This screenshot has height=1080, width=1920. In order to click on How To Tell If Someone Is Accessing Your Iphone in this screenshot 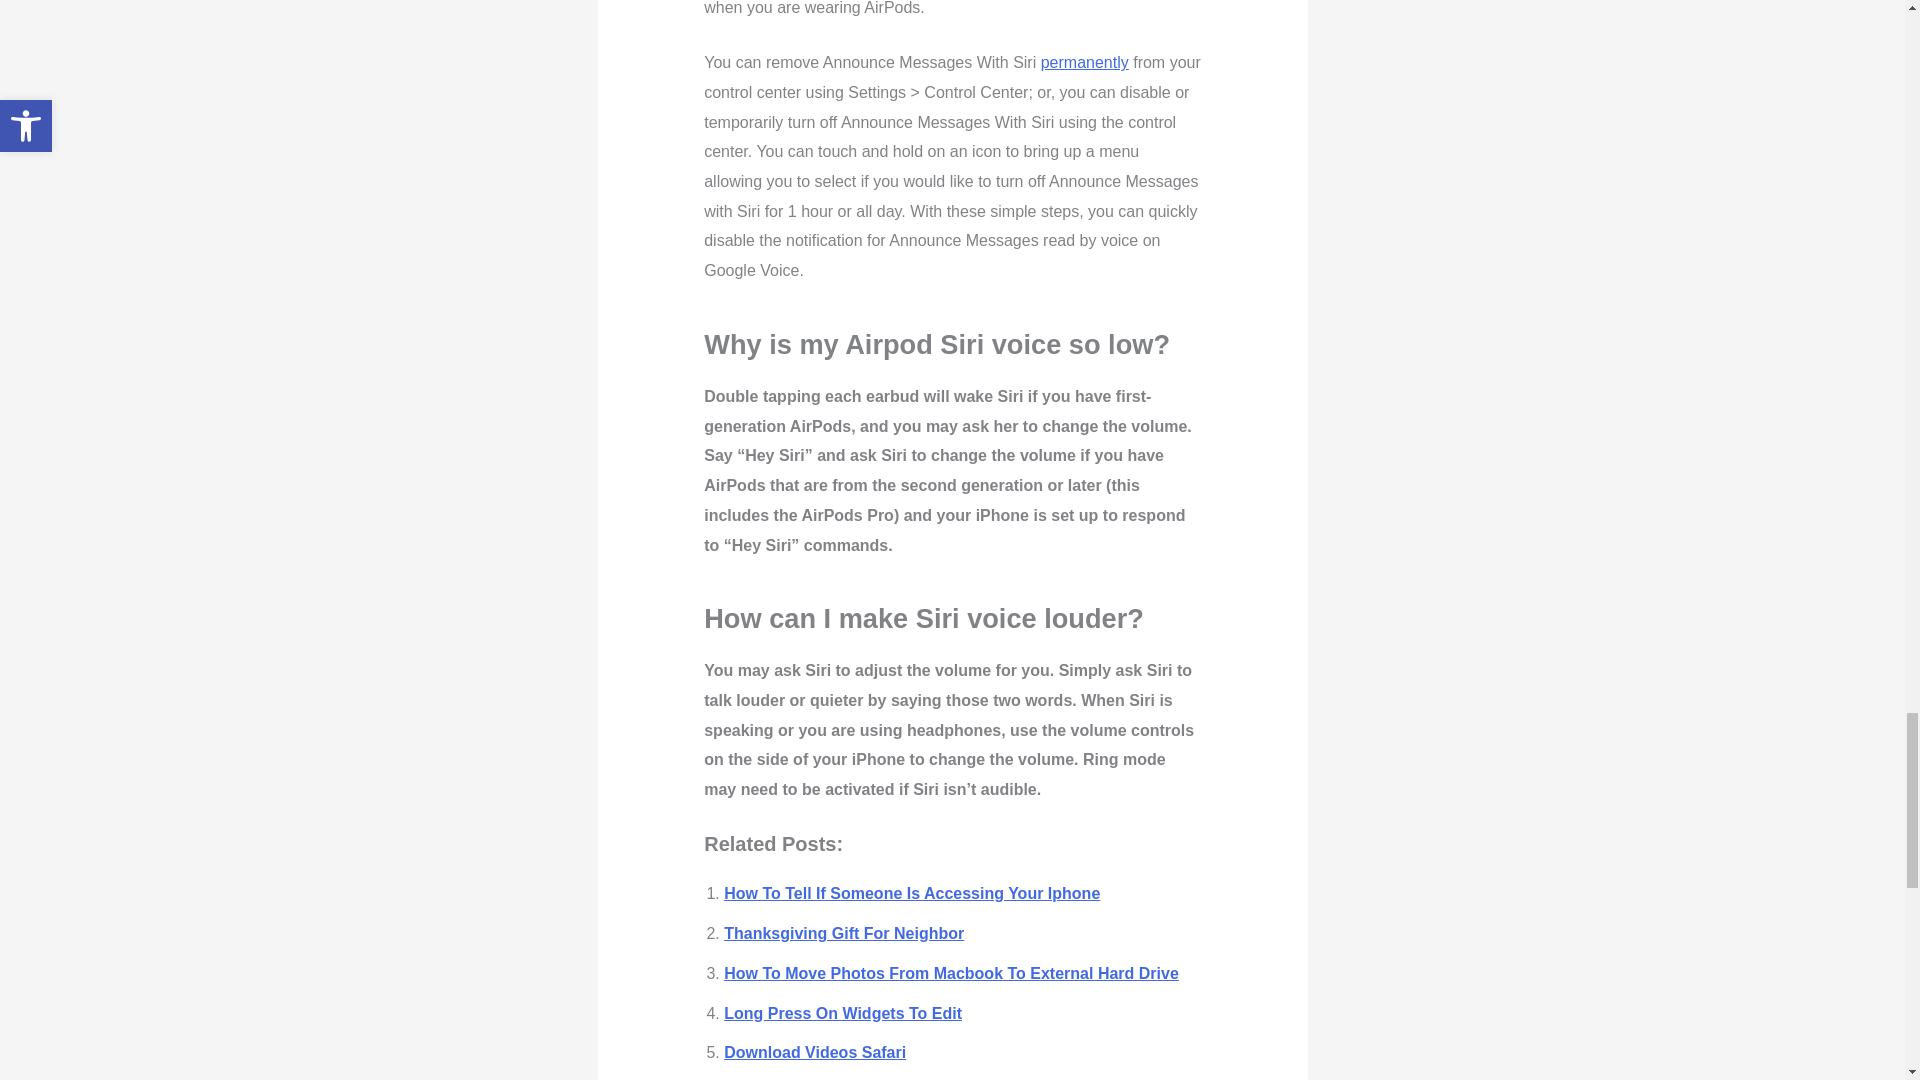, I will do `click(912, 892)`.